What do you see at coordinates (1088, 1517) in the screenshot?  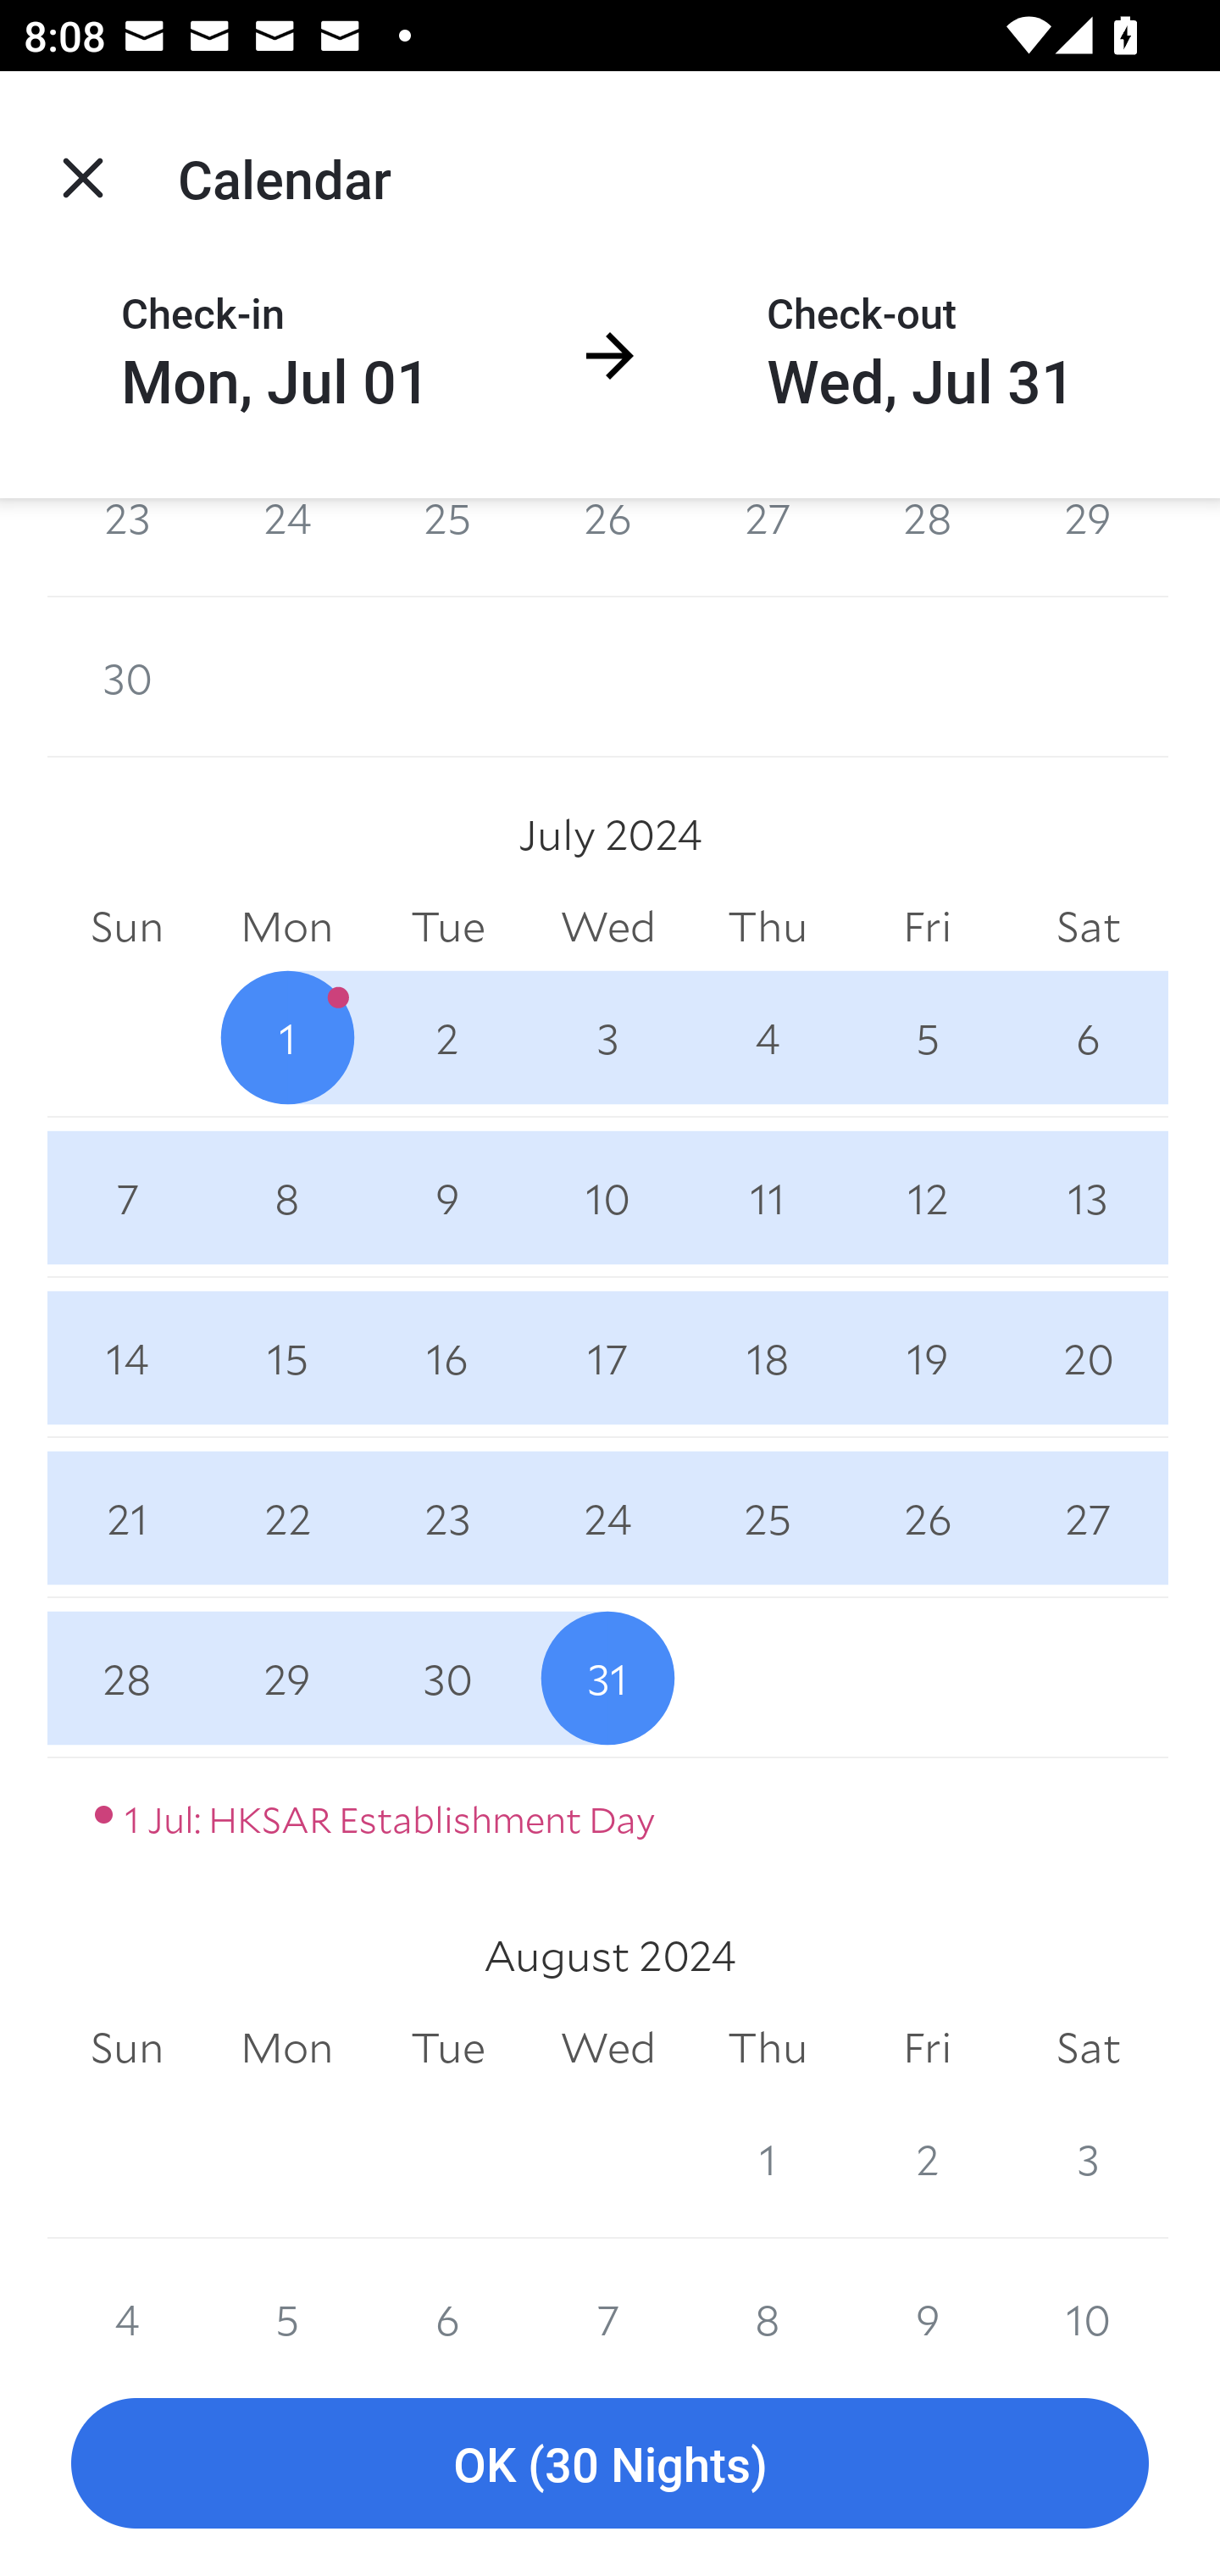 I see `27 27 July 2024` at bounding box center [1088, 1517].